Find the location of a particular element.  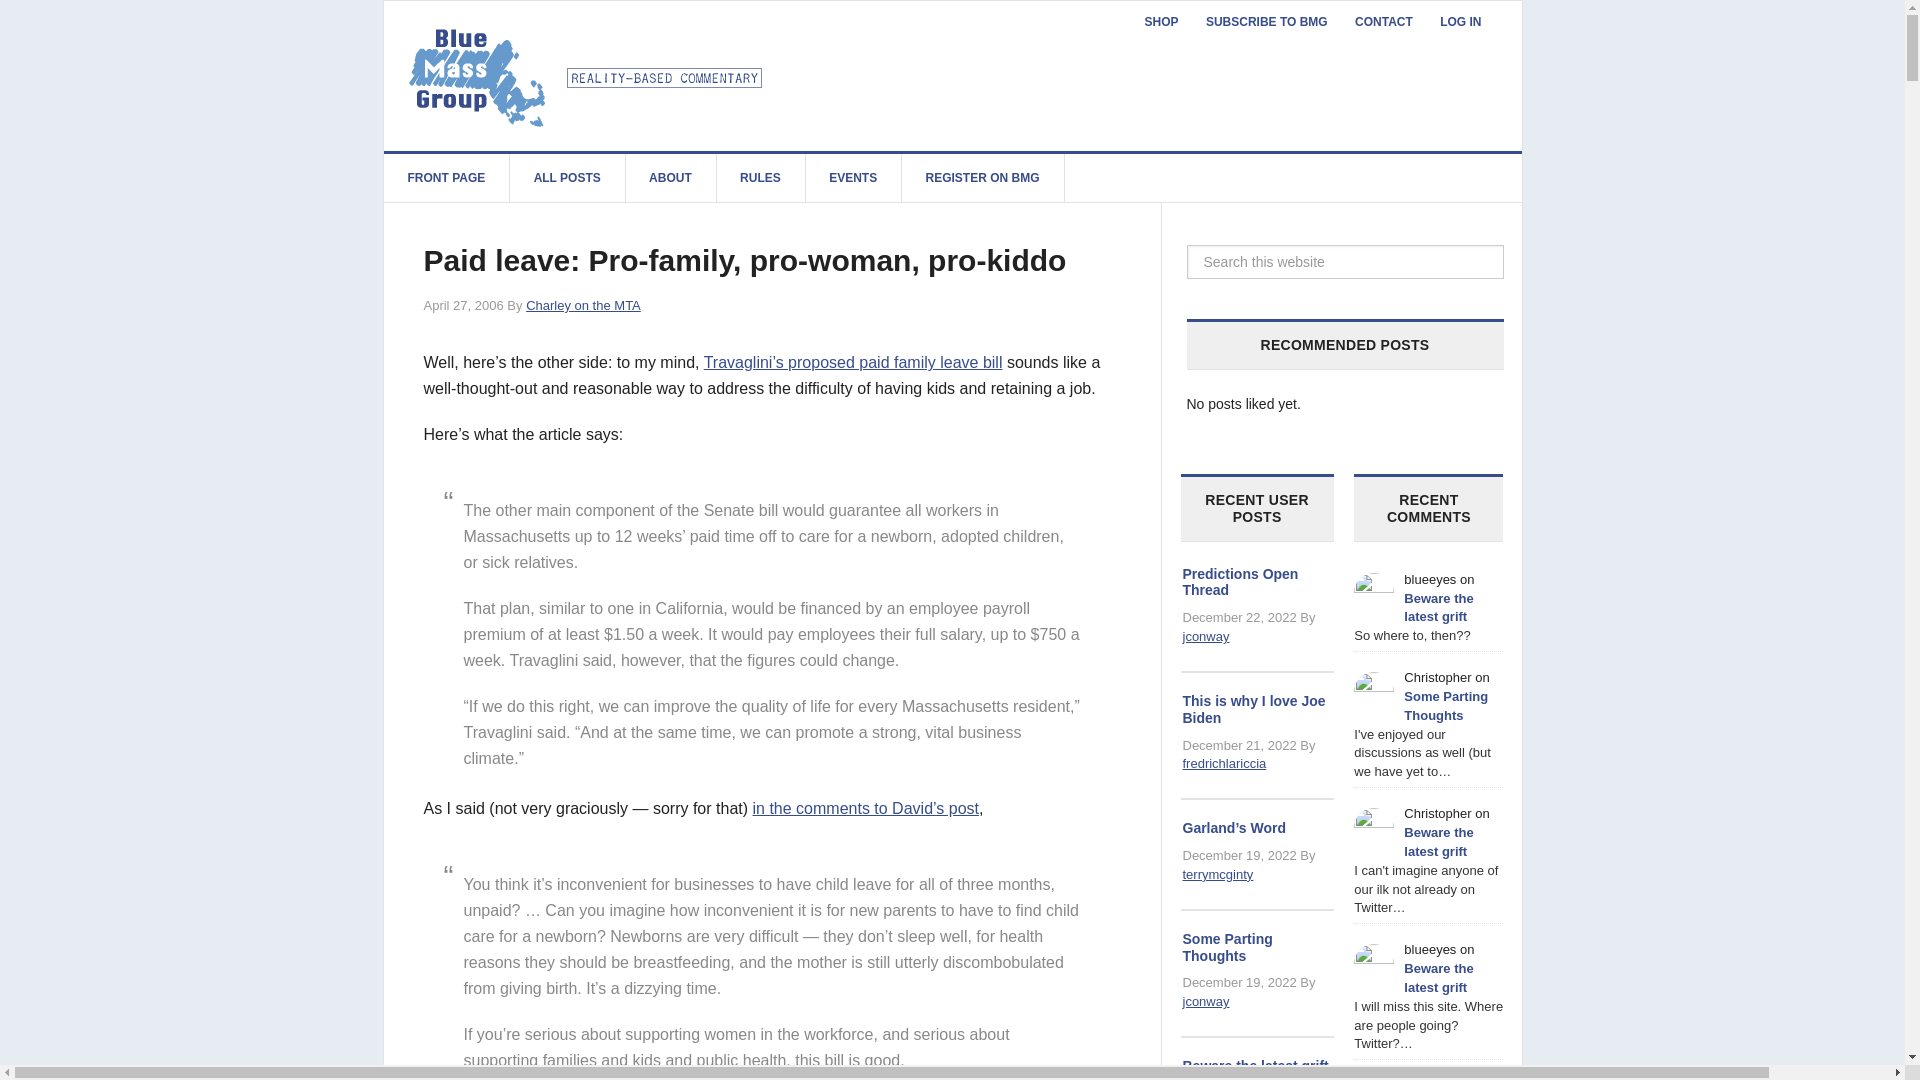

LOG IN is located at coordinates (1460, 22).